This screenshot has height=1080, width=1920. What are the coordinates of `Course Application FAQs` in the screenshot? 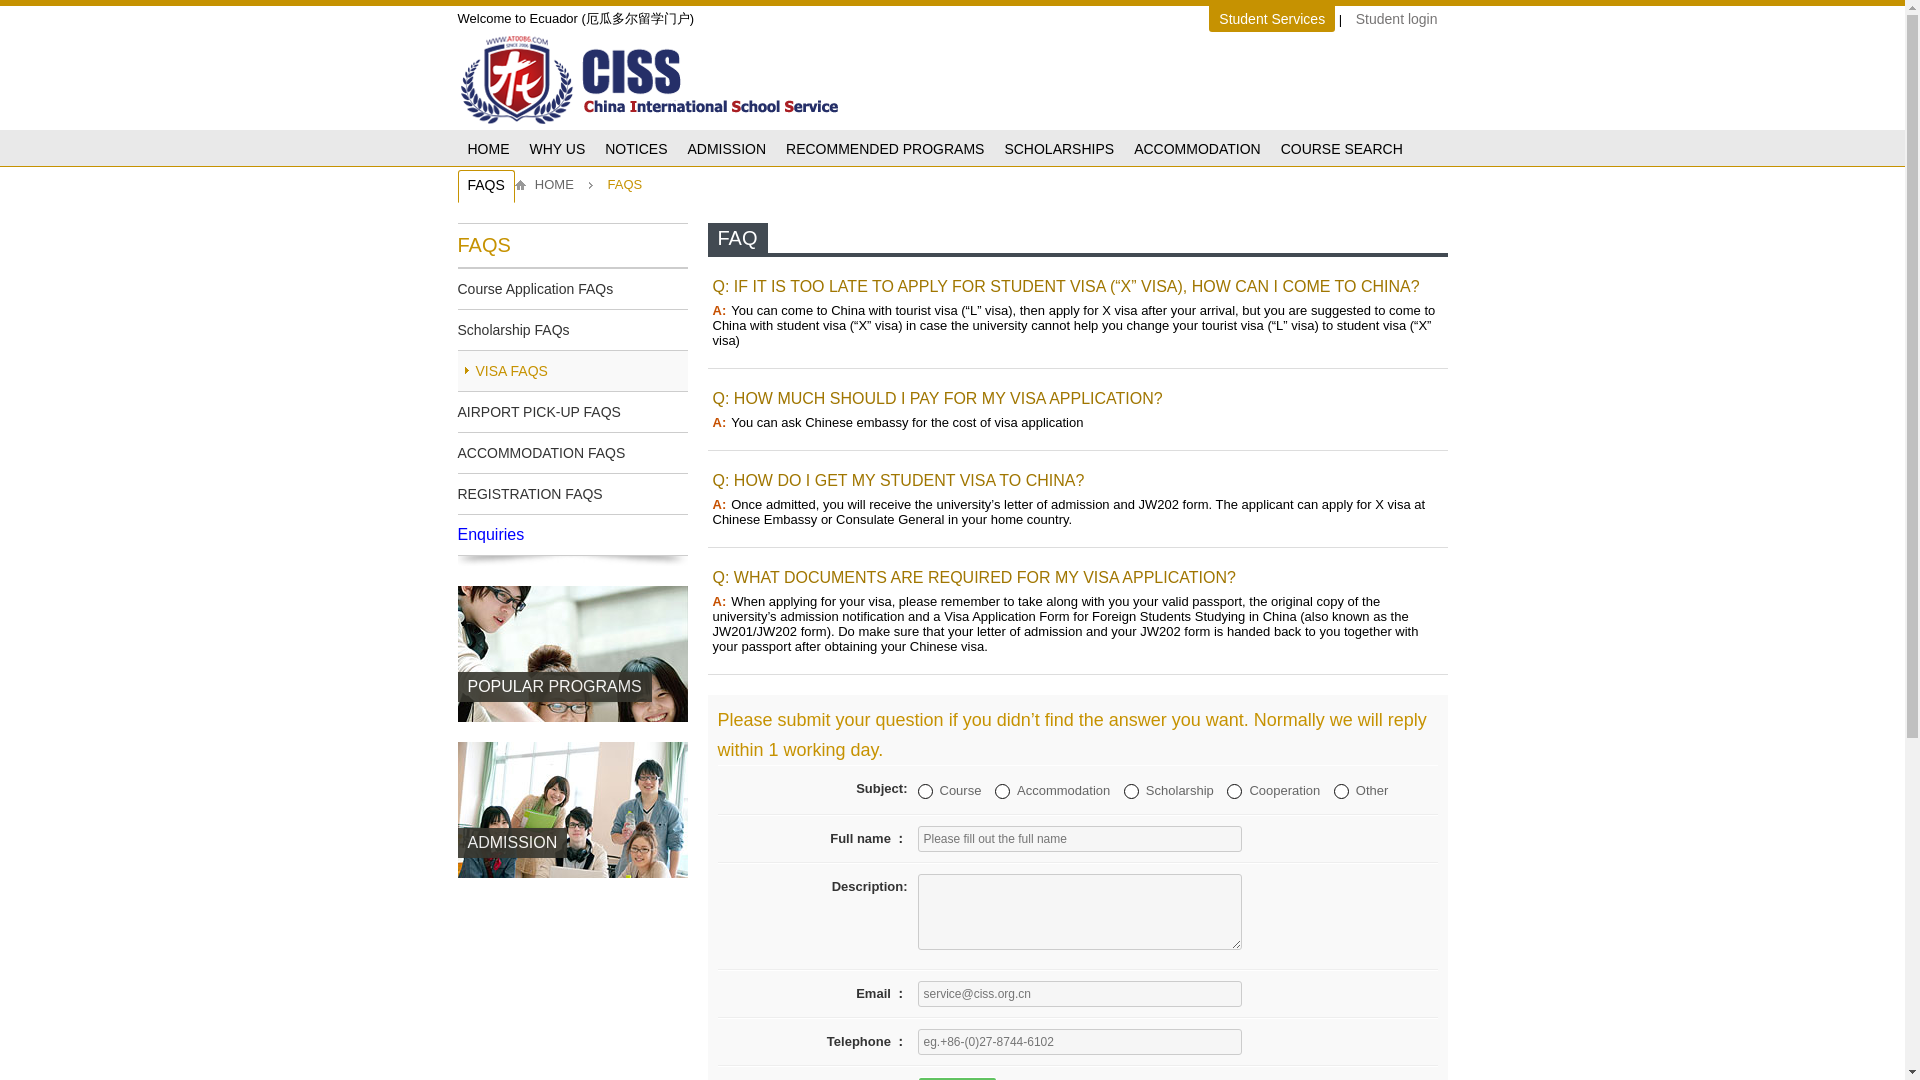 It's located at (572, 288).